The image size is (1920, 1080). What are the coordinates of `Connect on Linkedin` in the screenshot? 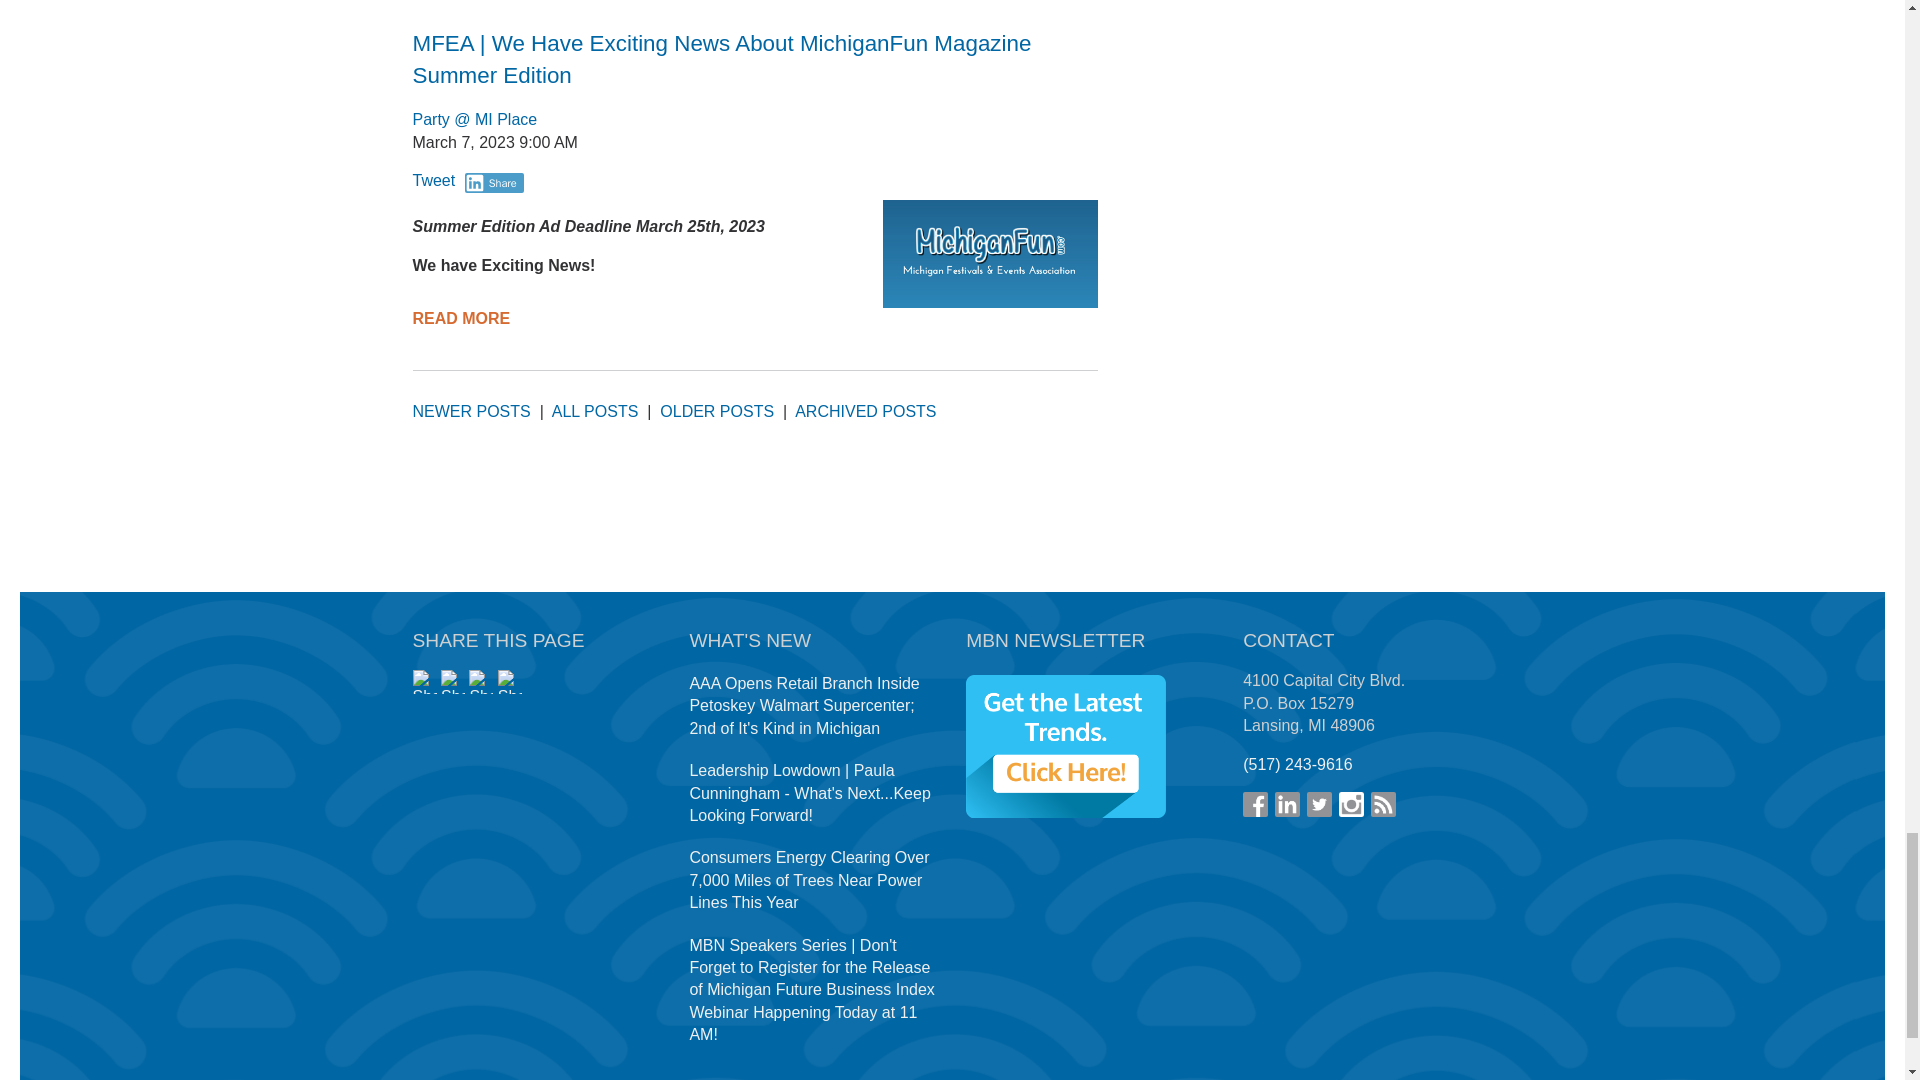 It's located at (1286, 804).